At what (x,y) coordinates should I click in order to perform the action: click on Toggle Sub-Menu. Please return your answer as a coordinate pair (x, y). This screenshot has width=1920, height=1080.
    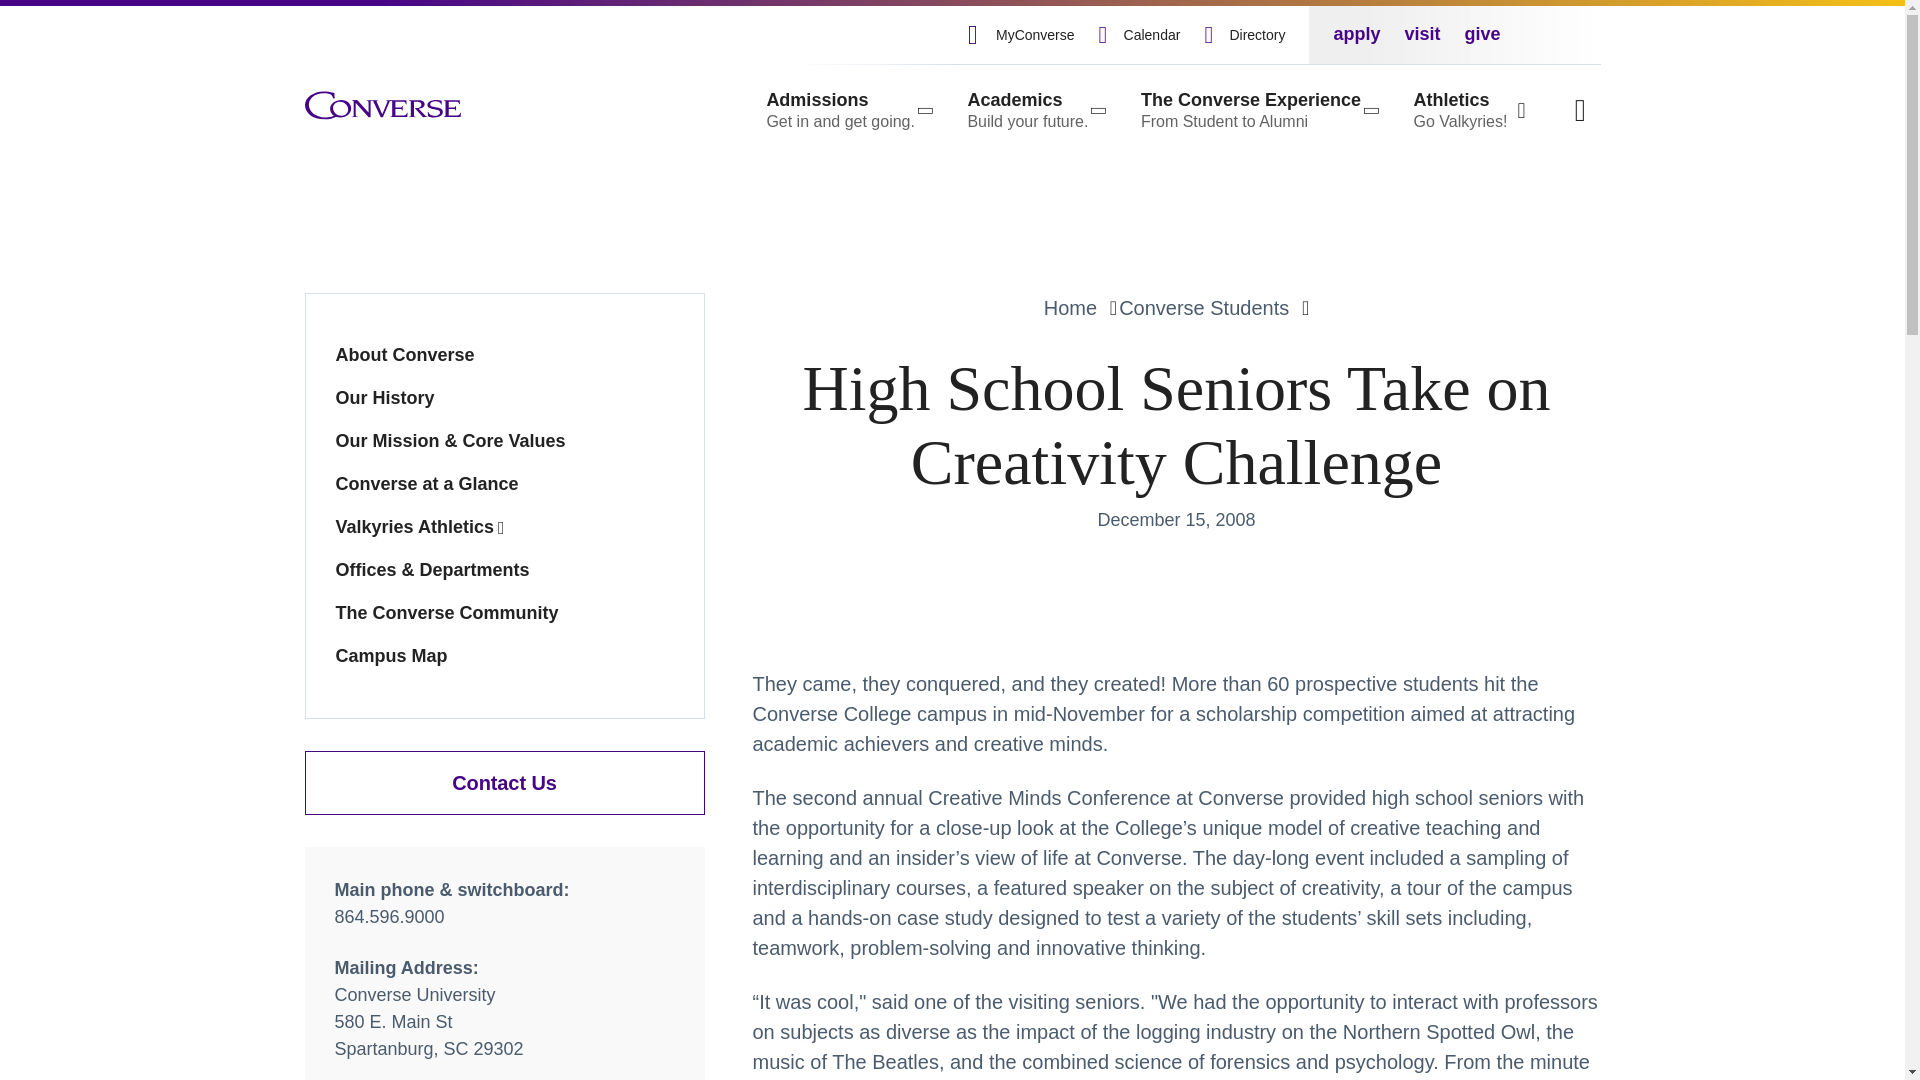
    Looking at the image, I should click on (1034, 110).